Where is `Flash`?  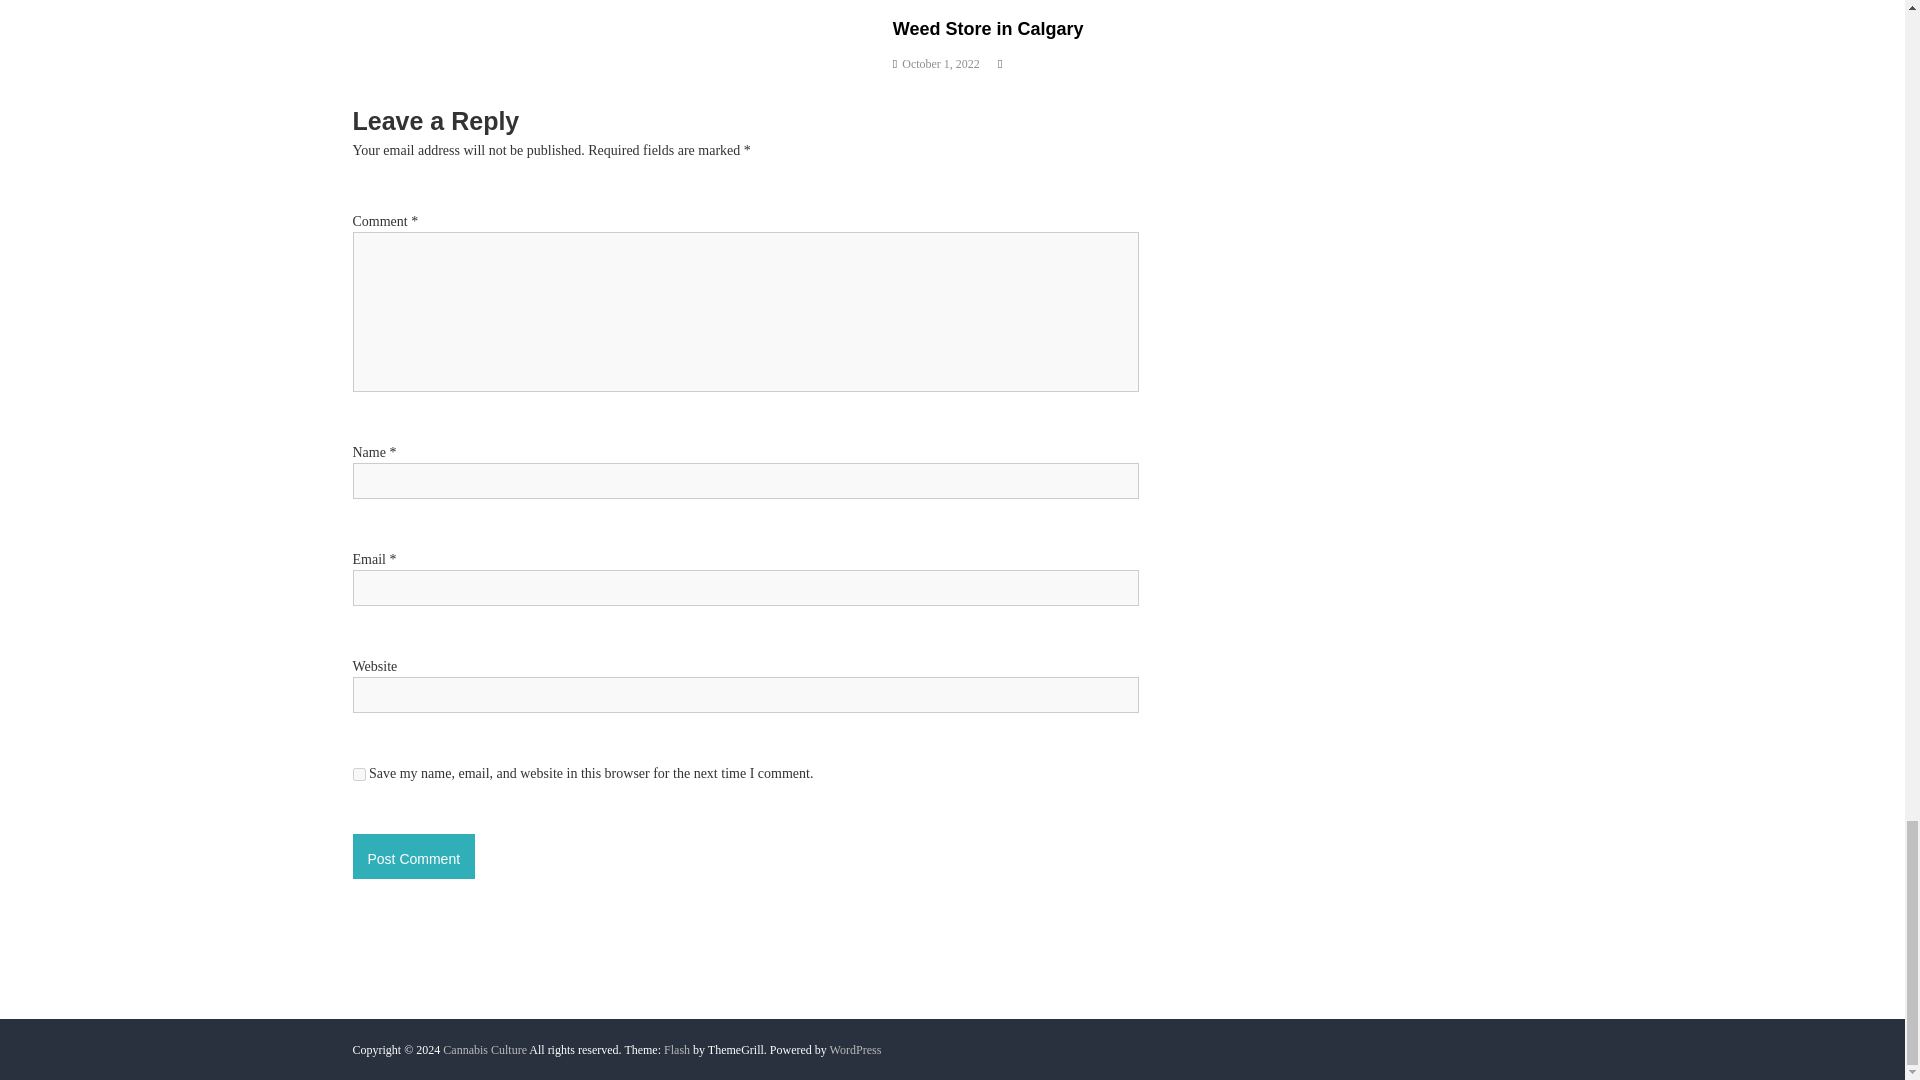 Flash is located at coordinates (676, 1050).